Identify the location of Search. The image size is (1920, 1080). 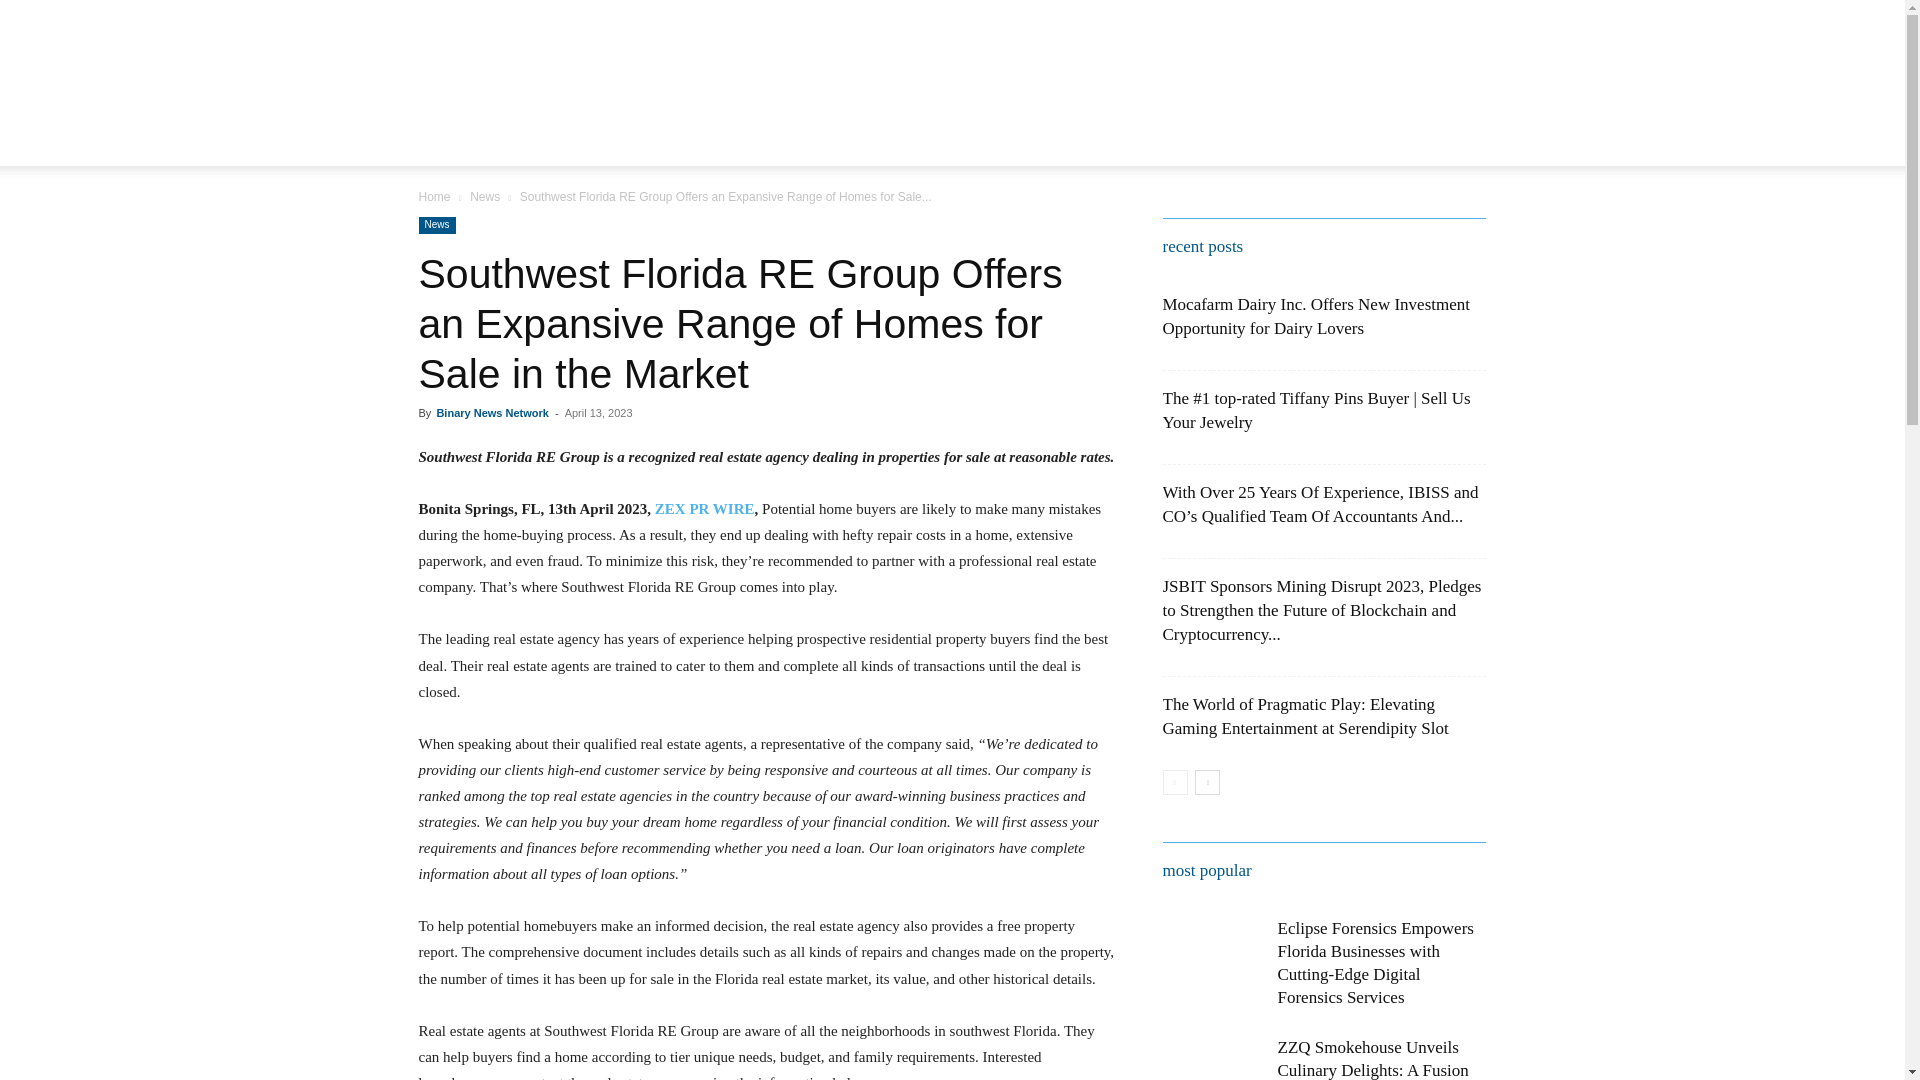
(1430, 222).